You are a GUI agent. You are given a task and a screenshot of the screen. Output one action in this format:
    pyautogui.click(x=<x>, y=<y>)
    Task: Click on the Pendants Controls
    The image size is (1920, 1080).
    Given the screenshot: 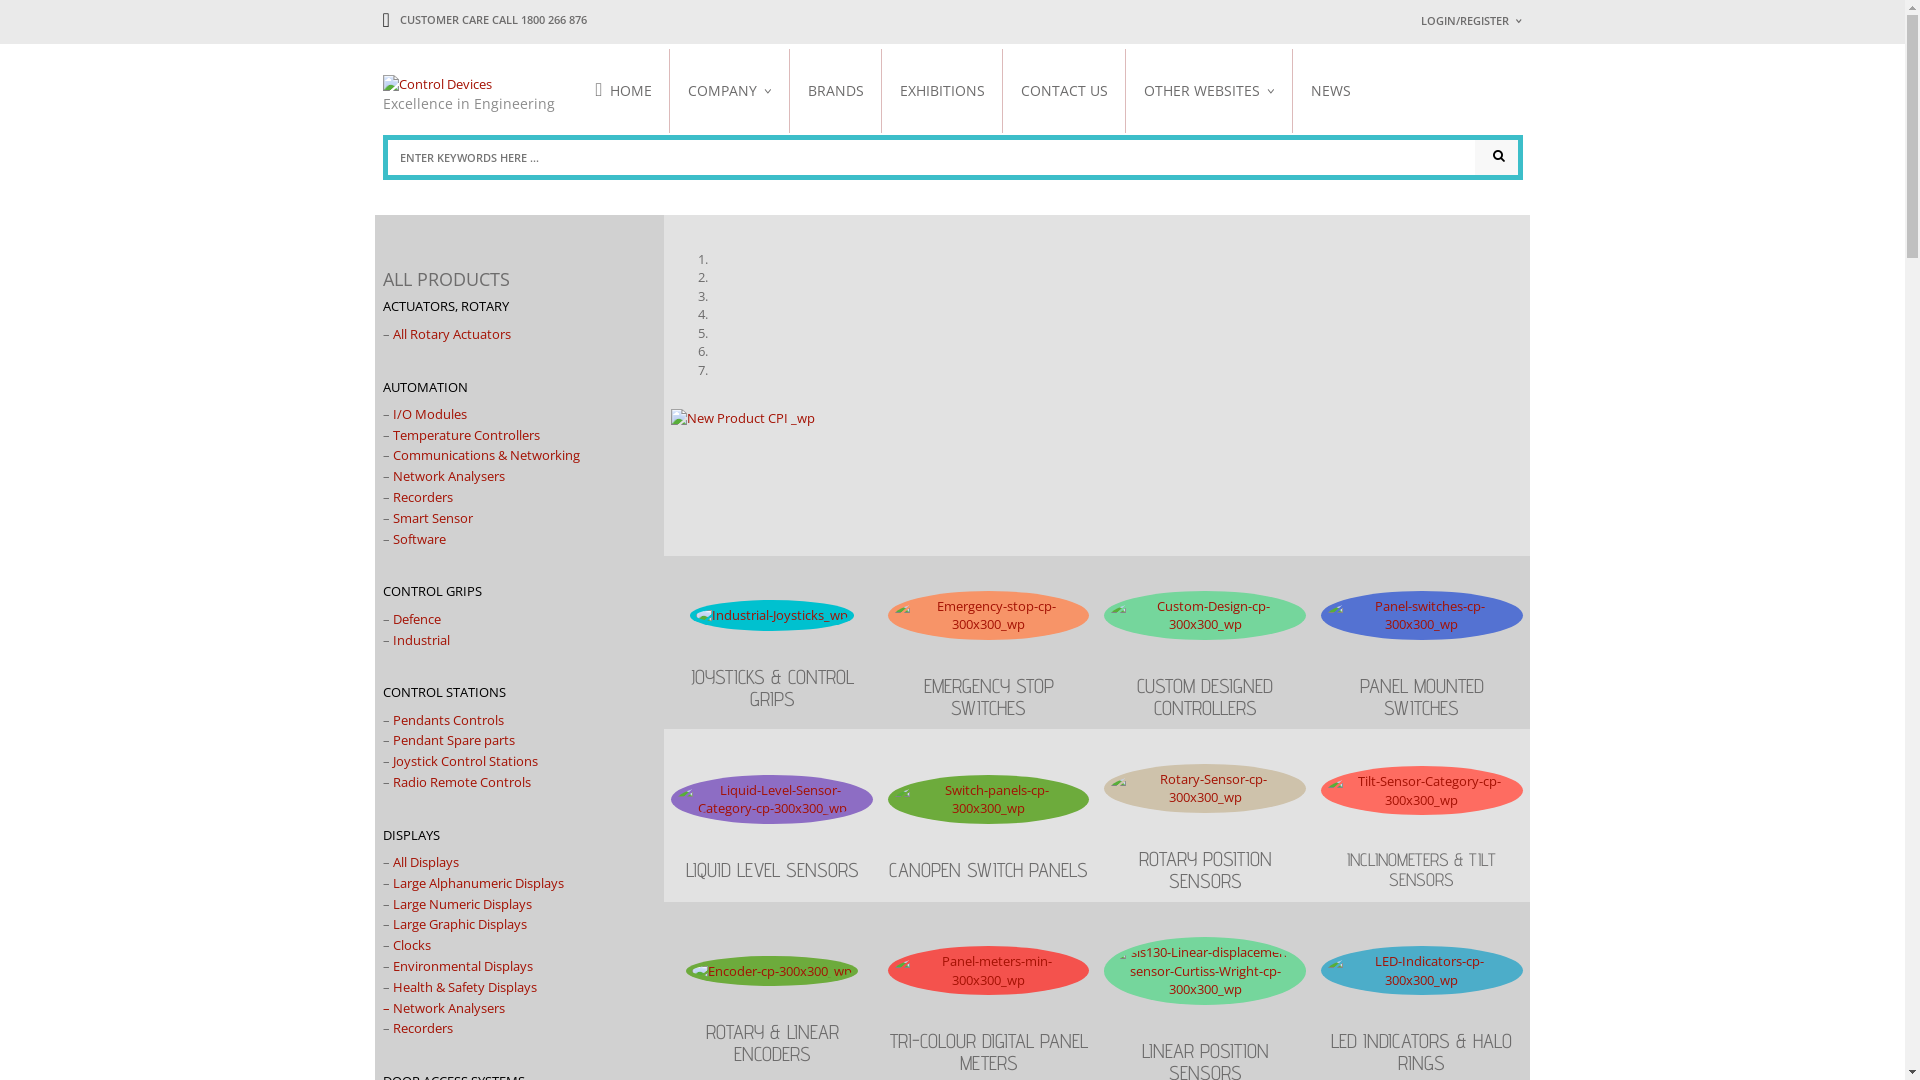 What is the action you would take?
    pyautogui.click(x=448, y=720)
    